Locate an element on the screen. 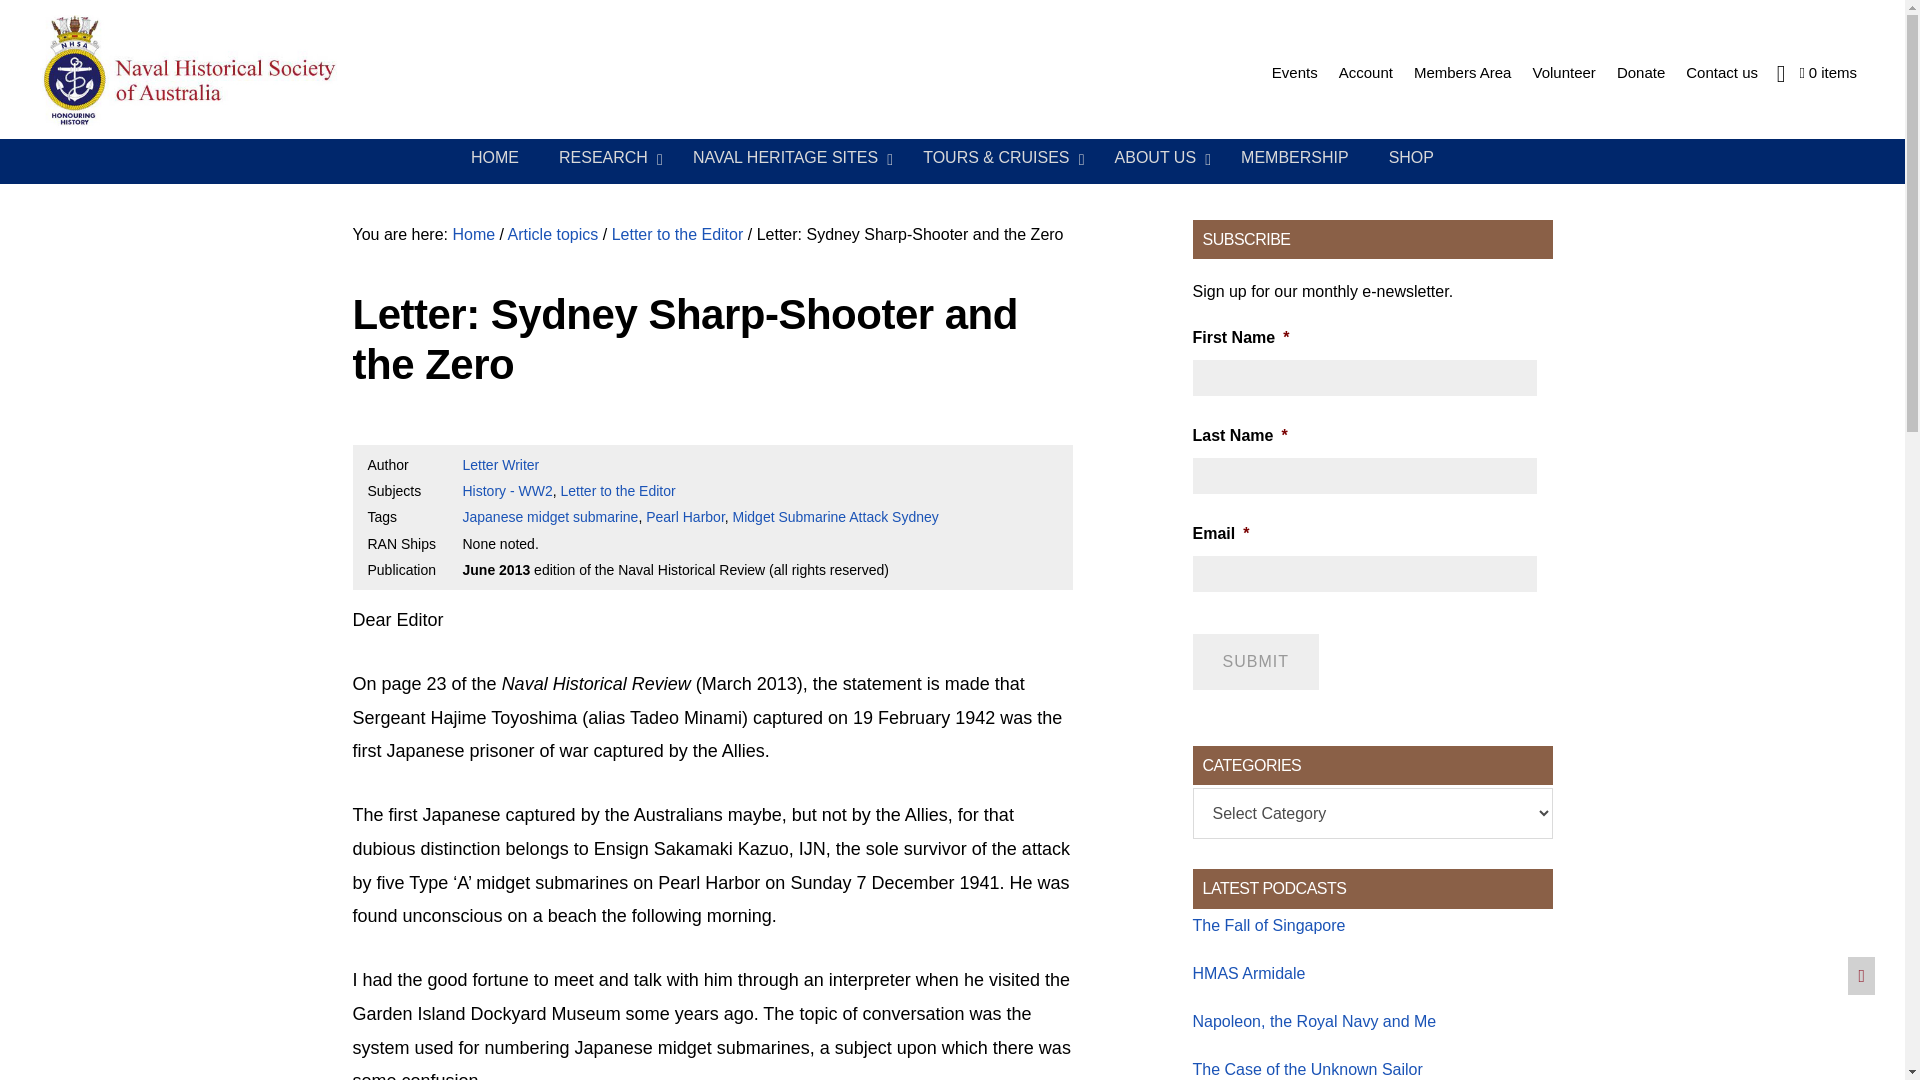 The image size is (1920, 1080). Volunteer is located at coordinates (1564, 72).